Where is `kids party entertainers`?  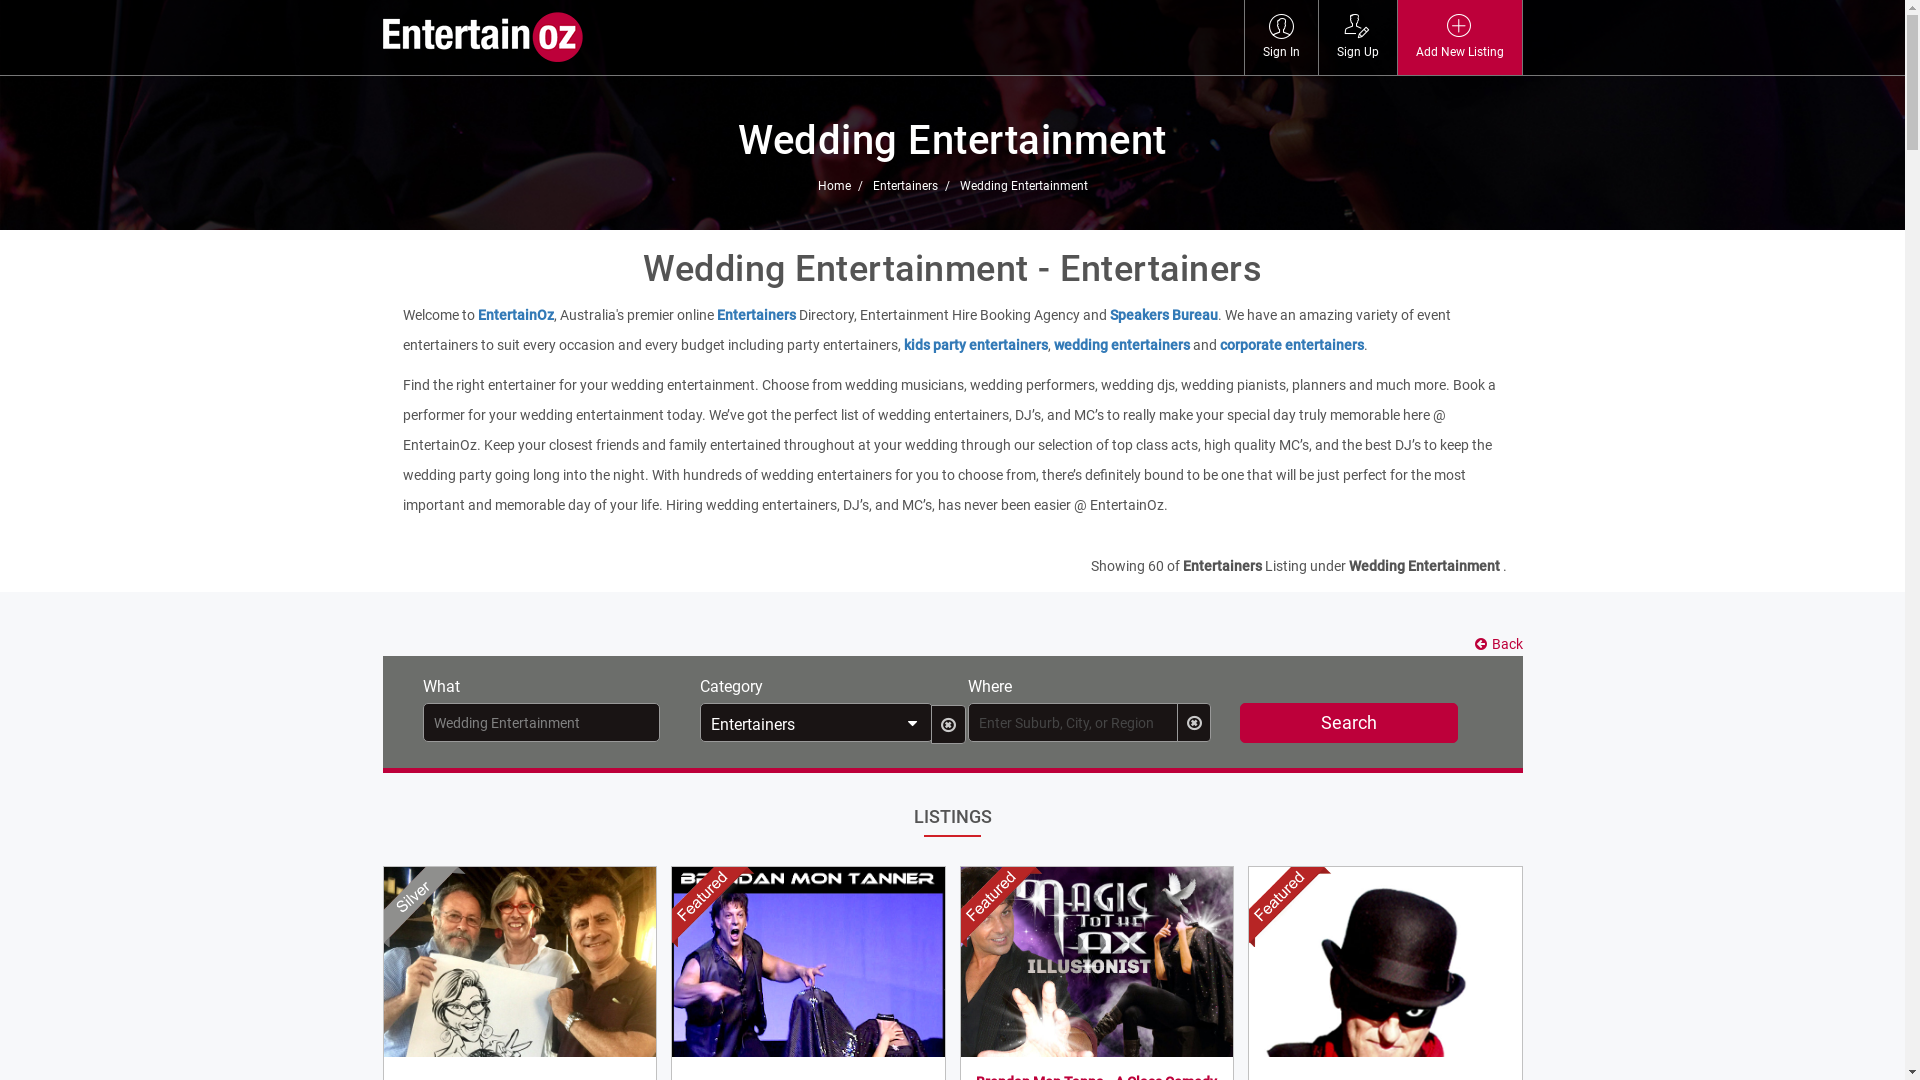
kids party entertainers is located at coordinates (976, 345).